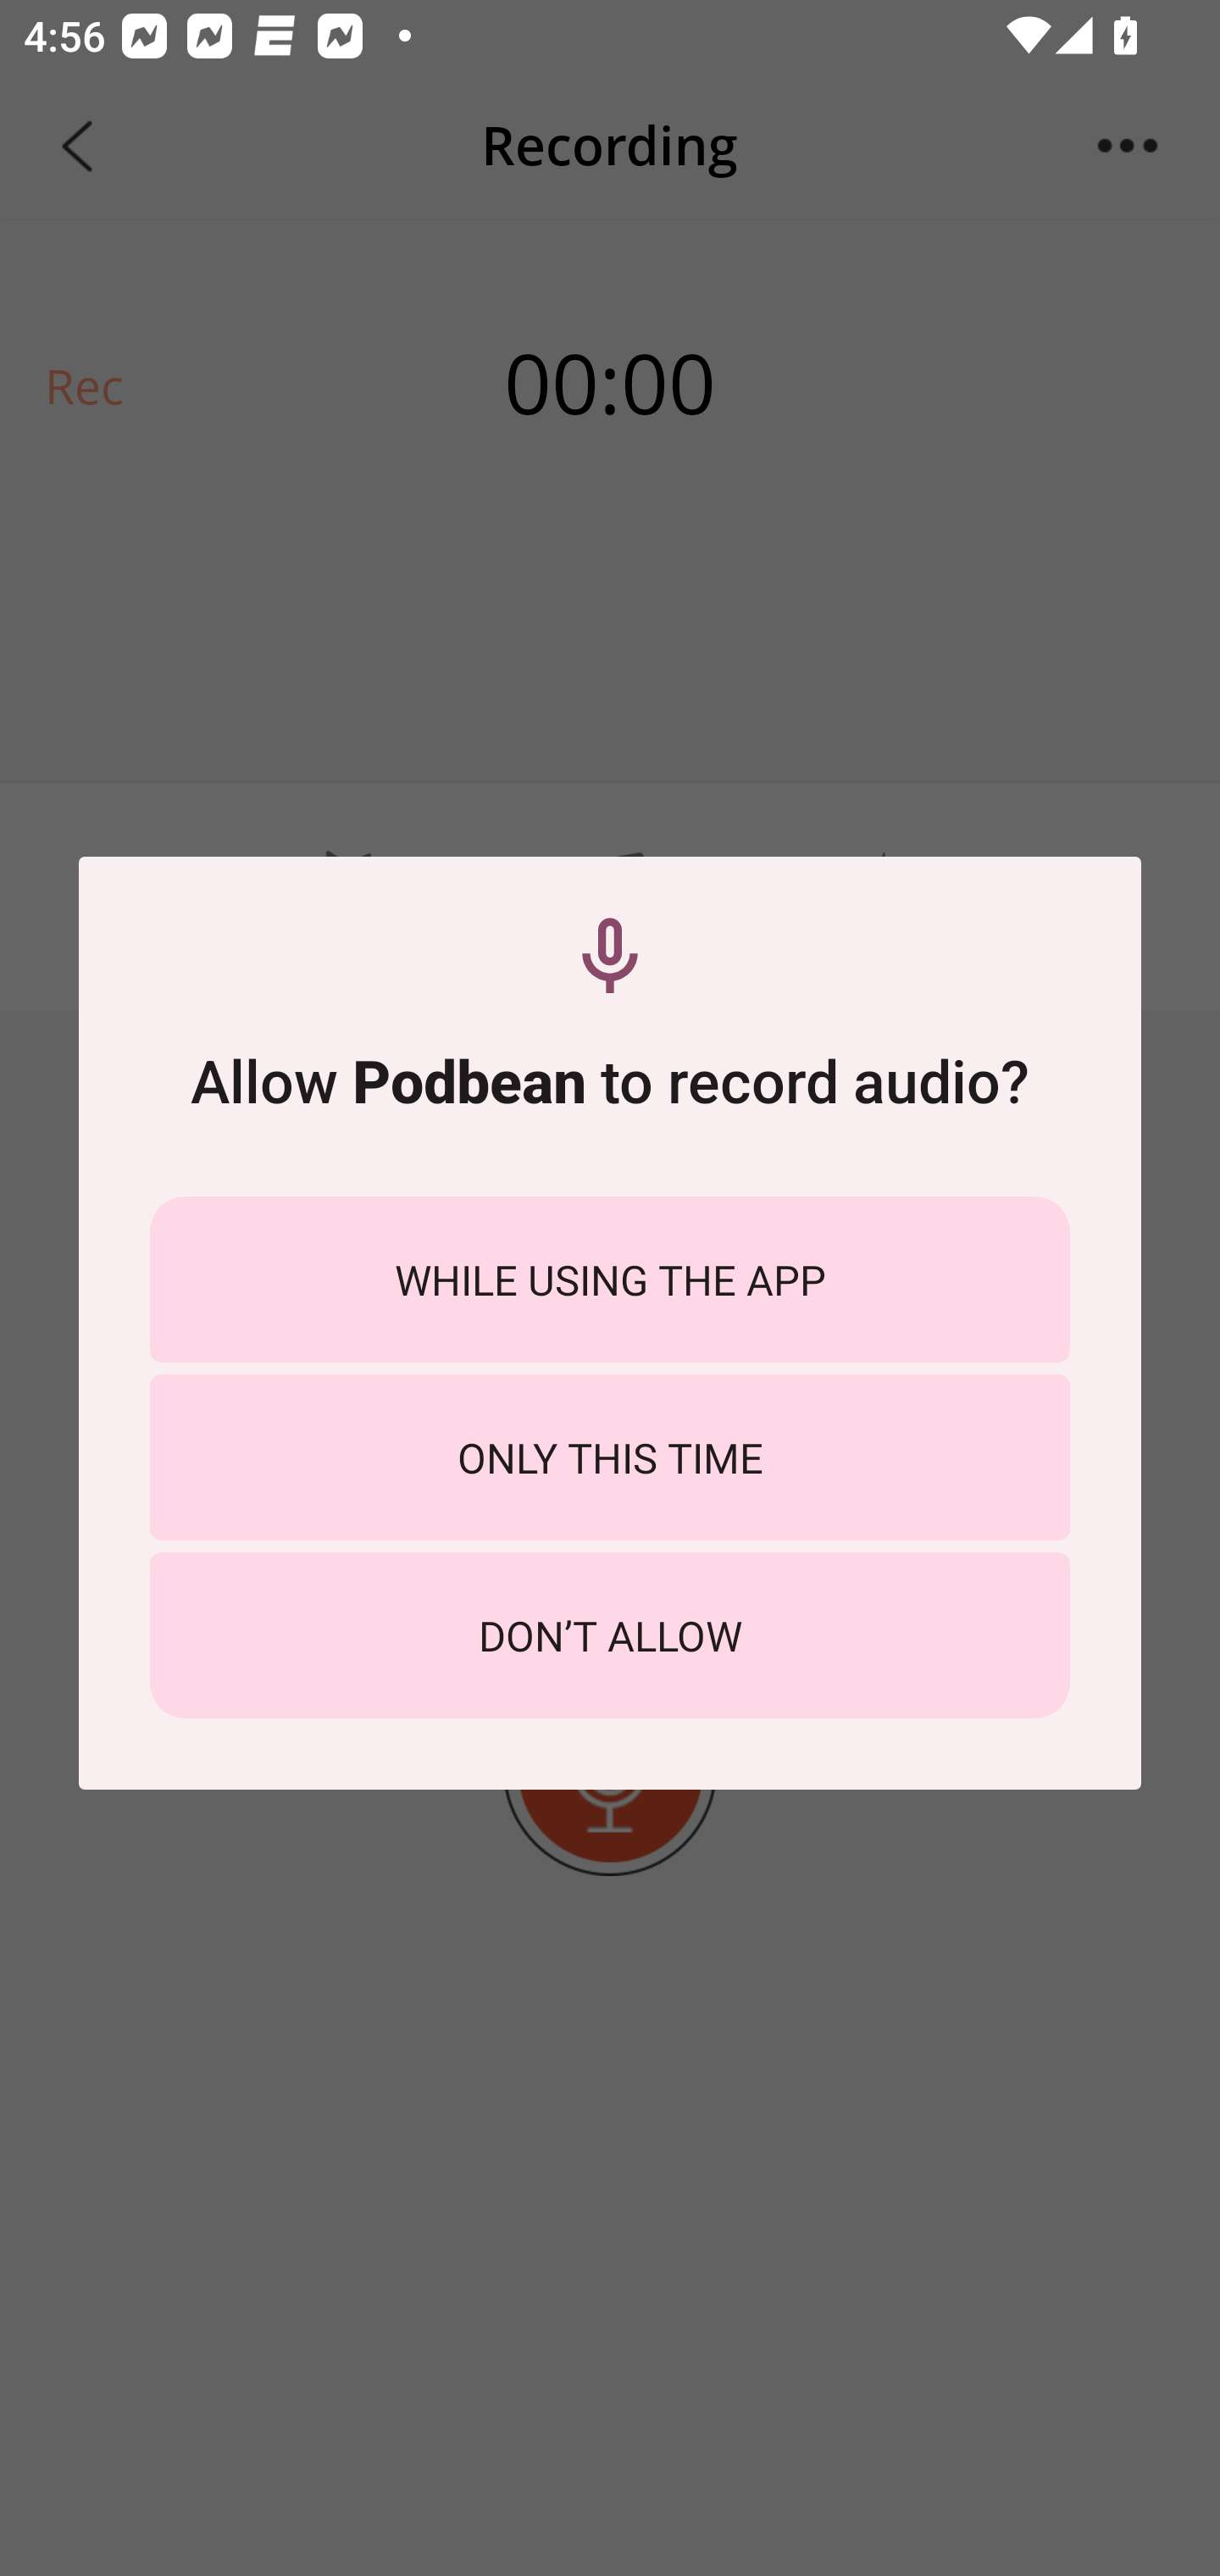  I want to click on ONLY THIS TIME, so click(610, 1457).